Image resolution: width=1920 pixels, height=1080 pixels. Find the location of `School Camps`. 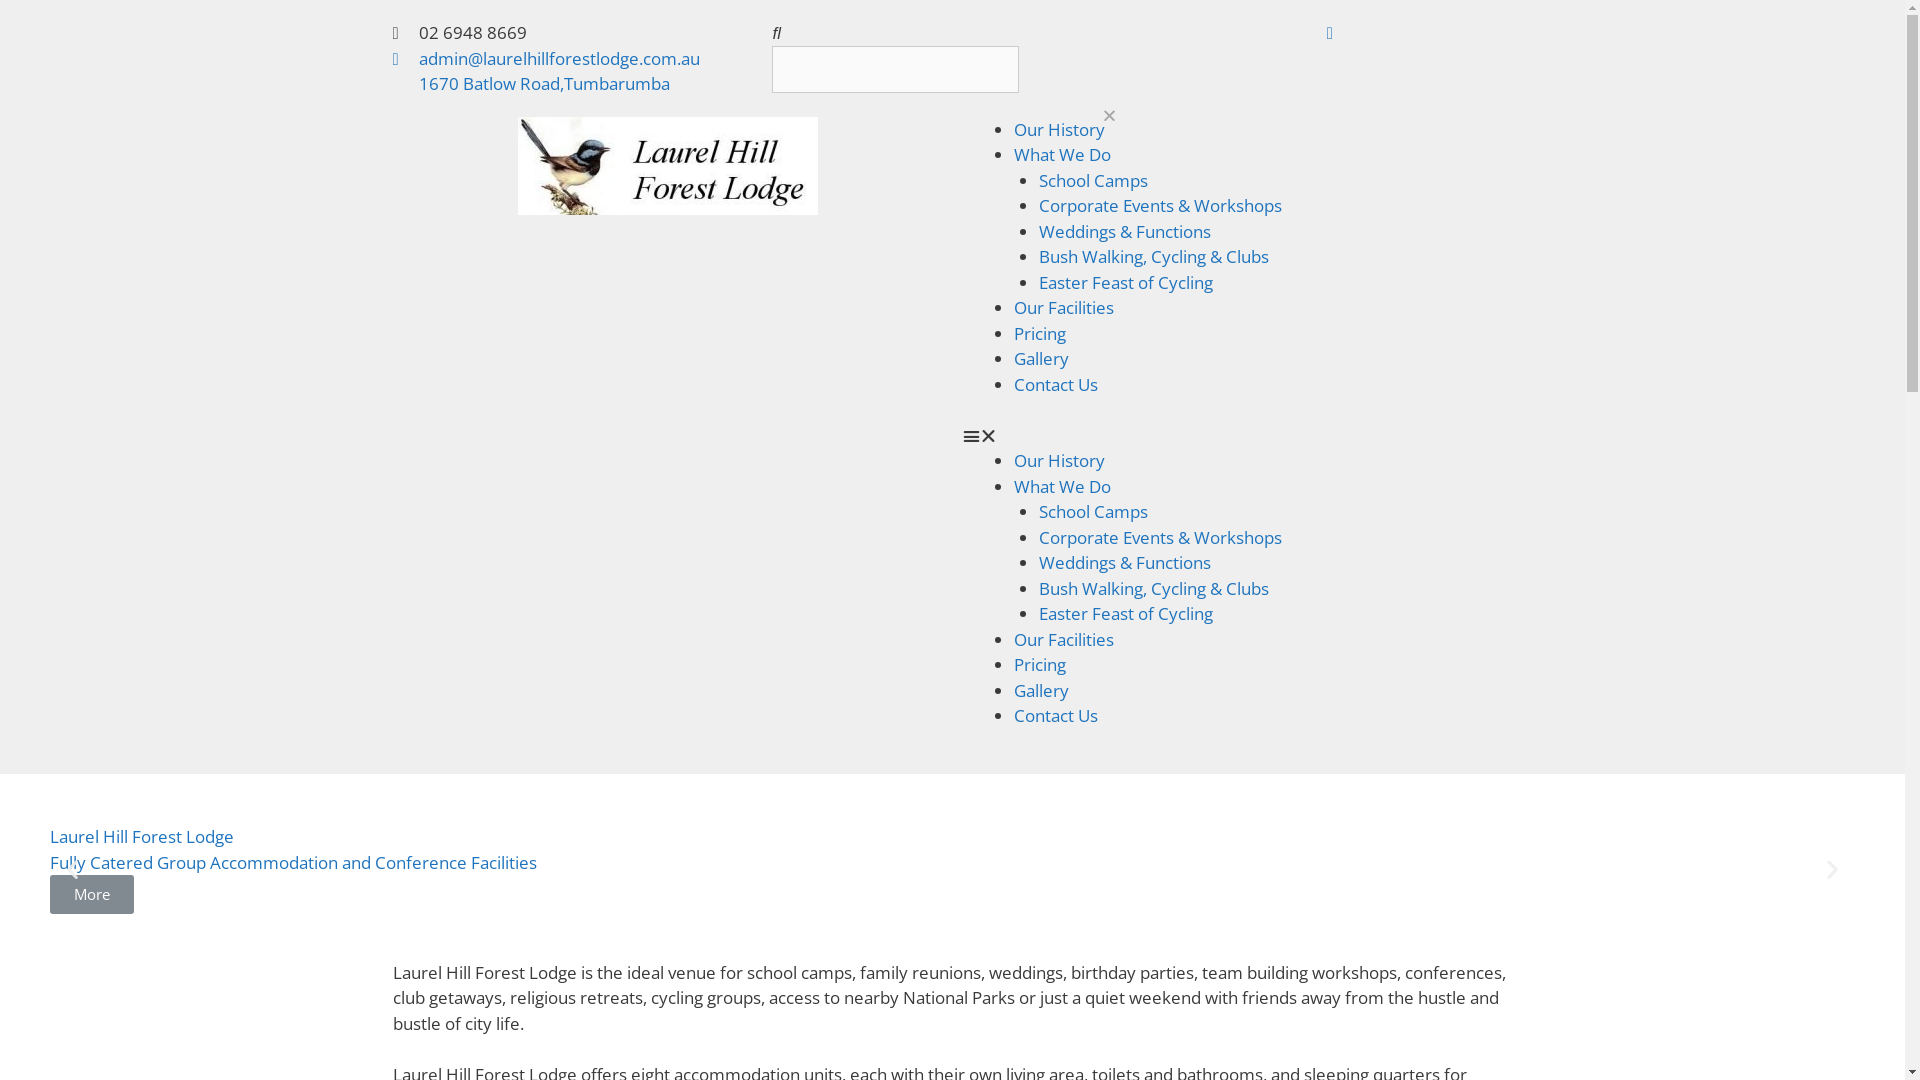

School Camps is located at coordinates (1094, 512).